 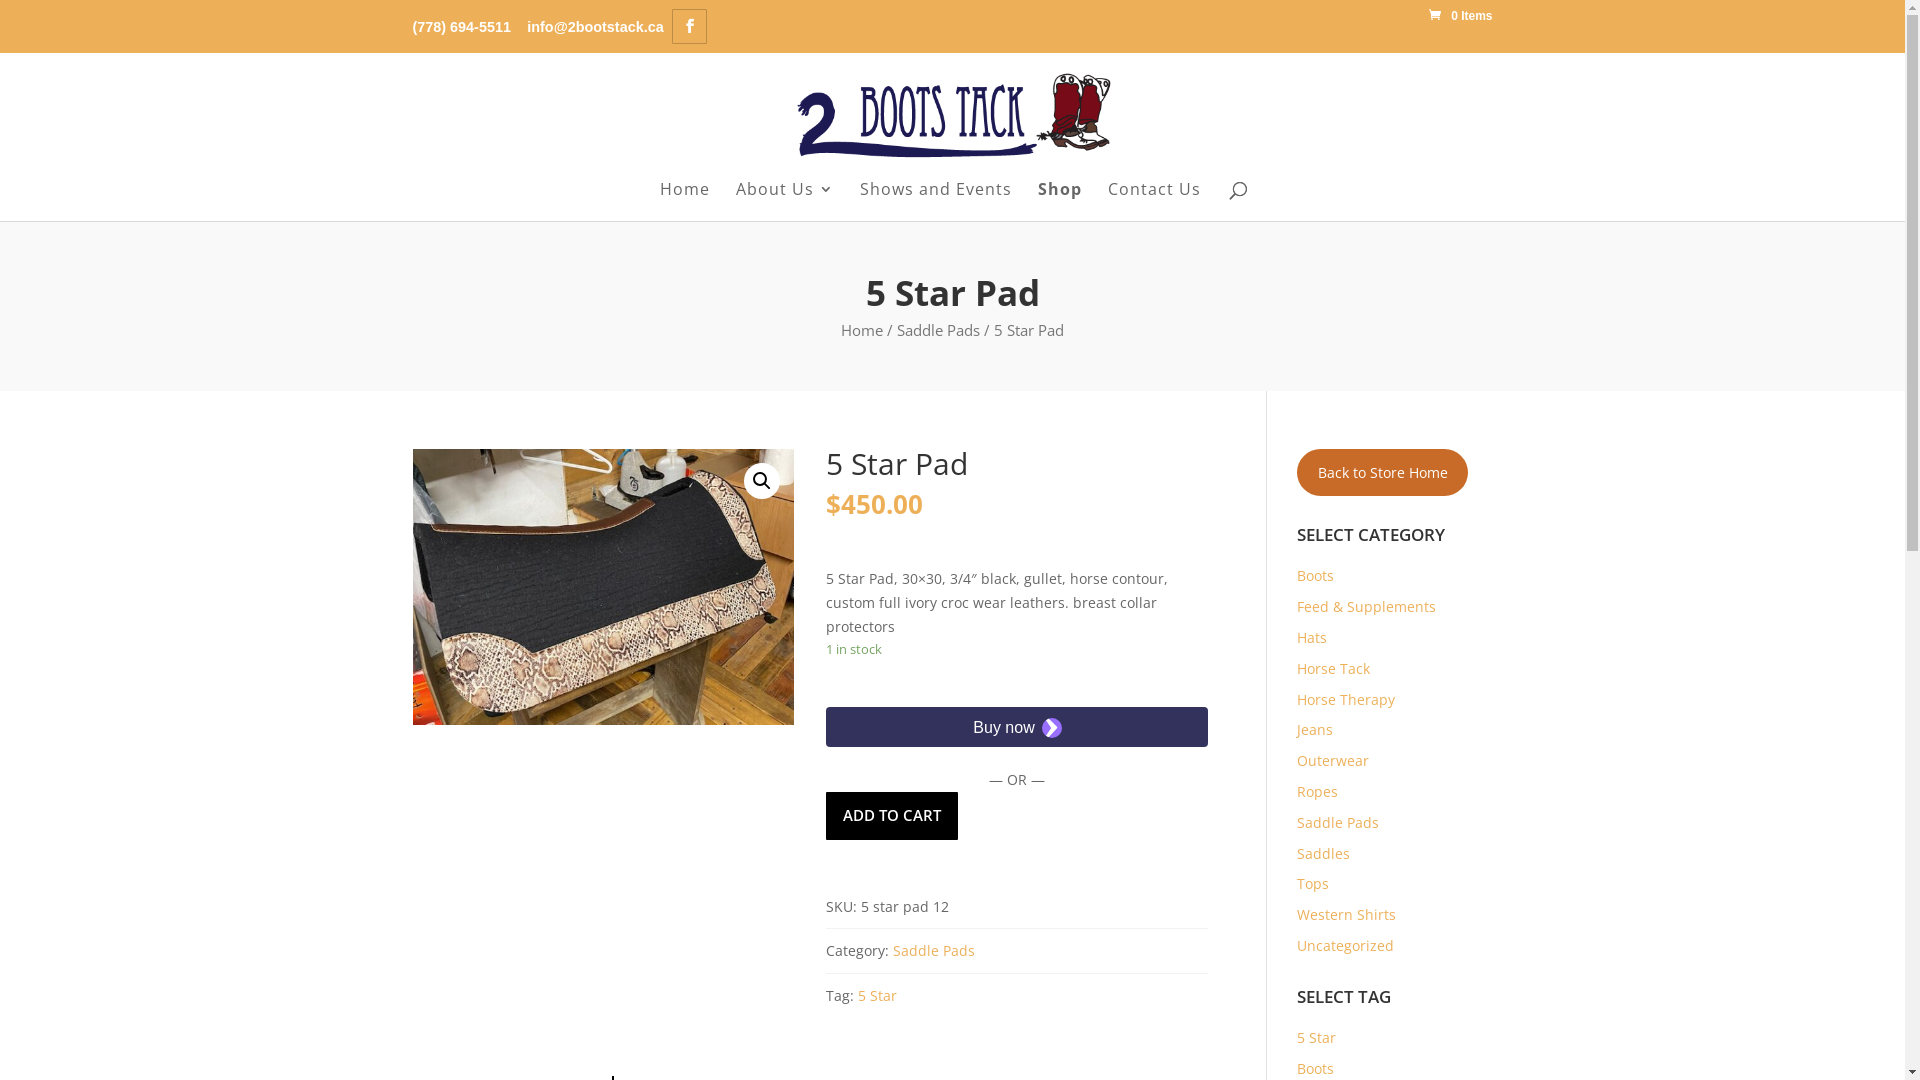 I want to click on Shows and Events, so click(x=936, y=201).